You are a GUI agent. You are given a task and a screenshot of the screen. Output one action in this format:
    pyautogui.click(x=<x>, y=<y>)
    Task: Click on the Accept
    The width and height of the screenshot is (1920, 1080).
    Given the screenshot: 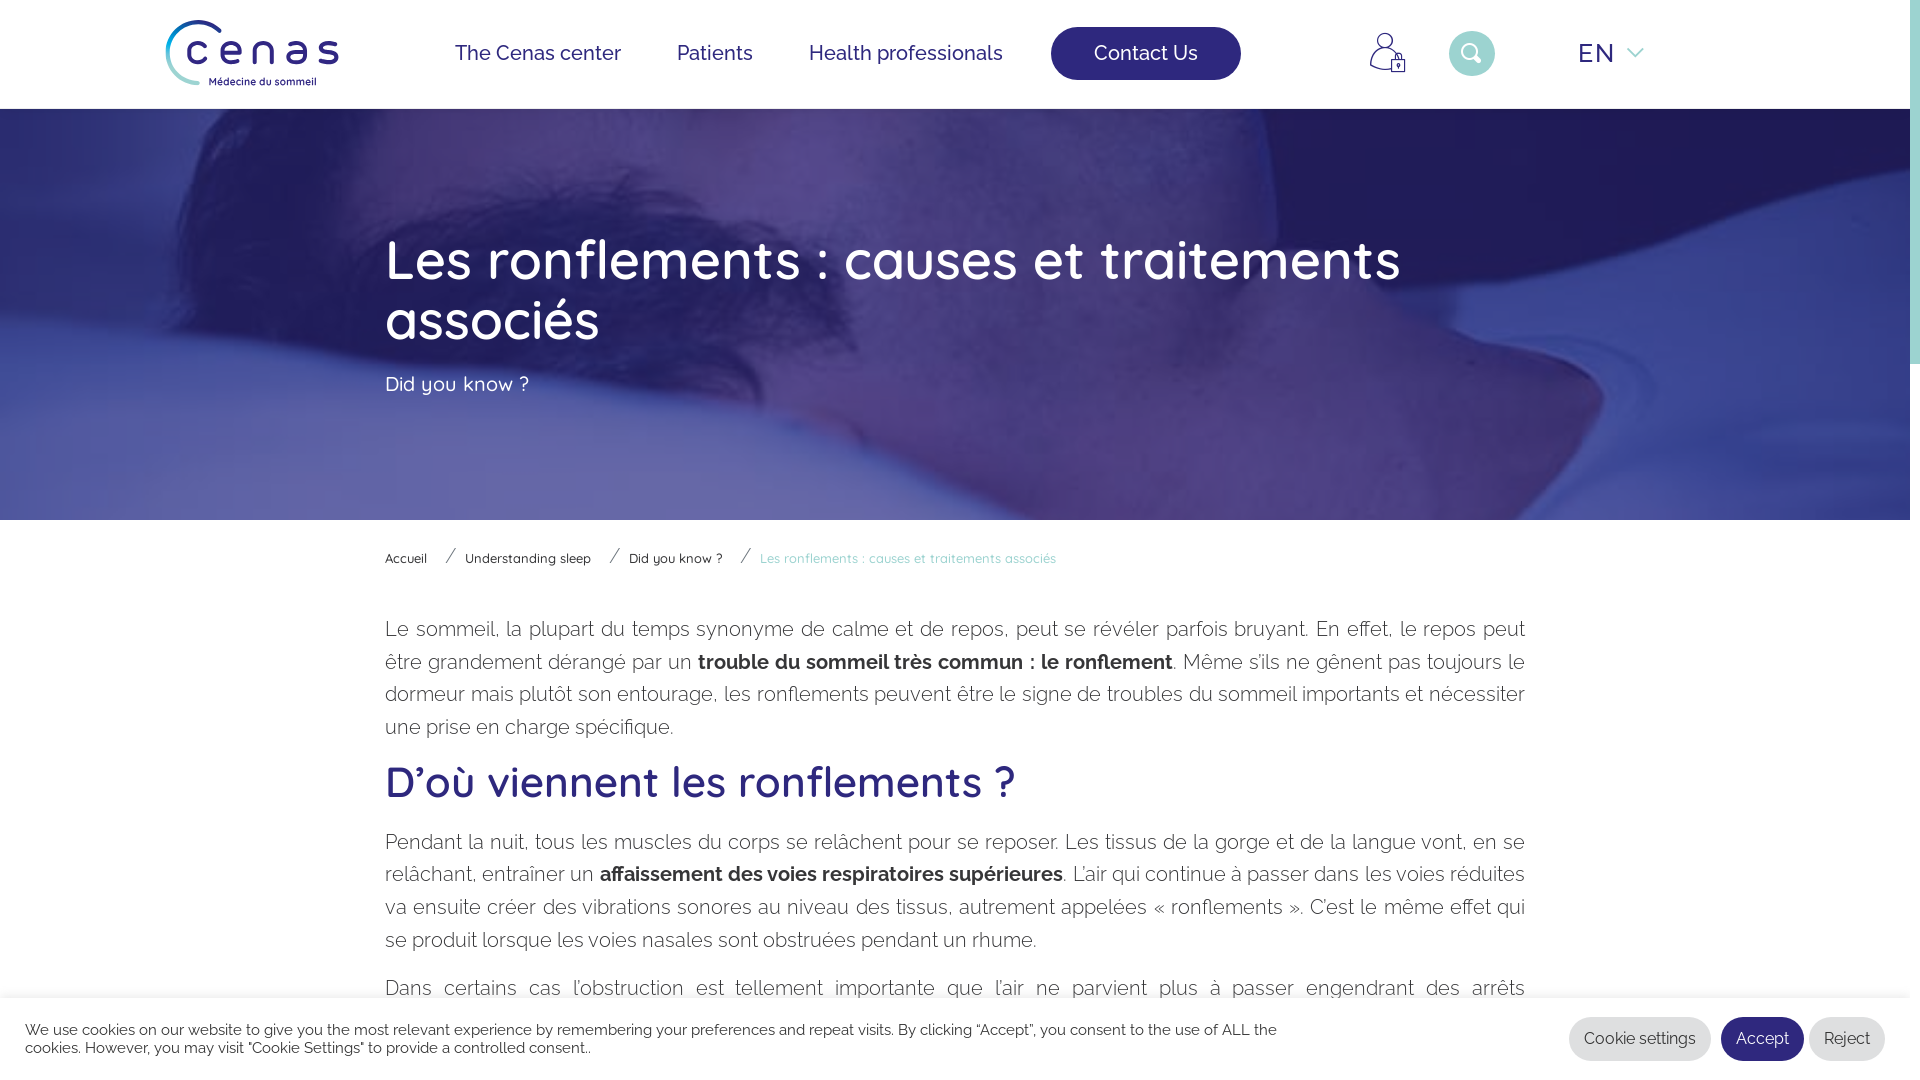 What is the action you would take?
    pyautogui.click(x=1762, y=1039)
    